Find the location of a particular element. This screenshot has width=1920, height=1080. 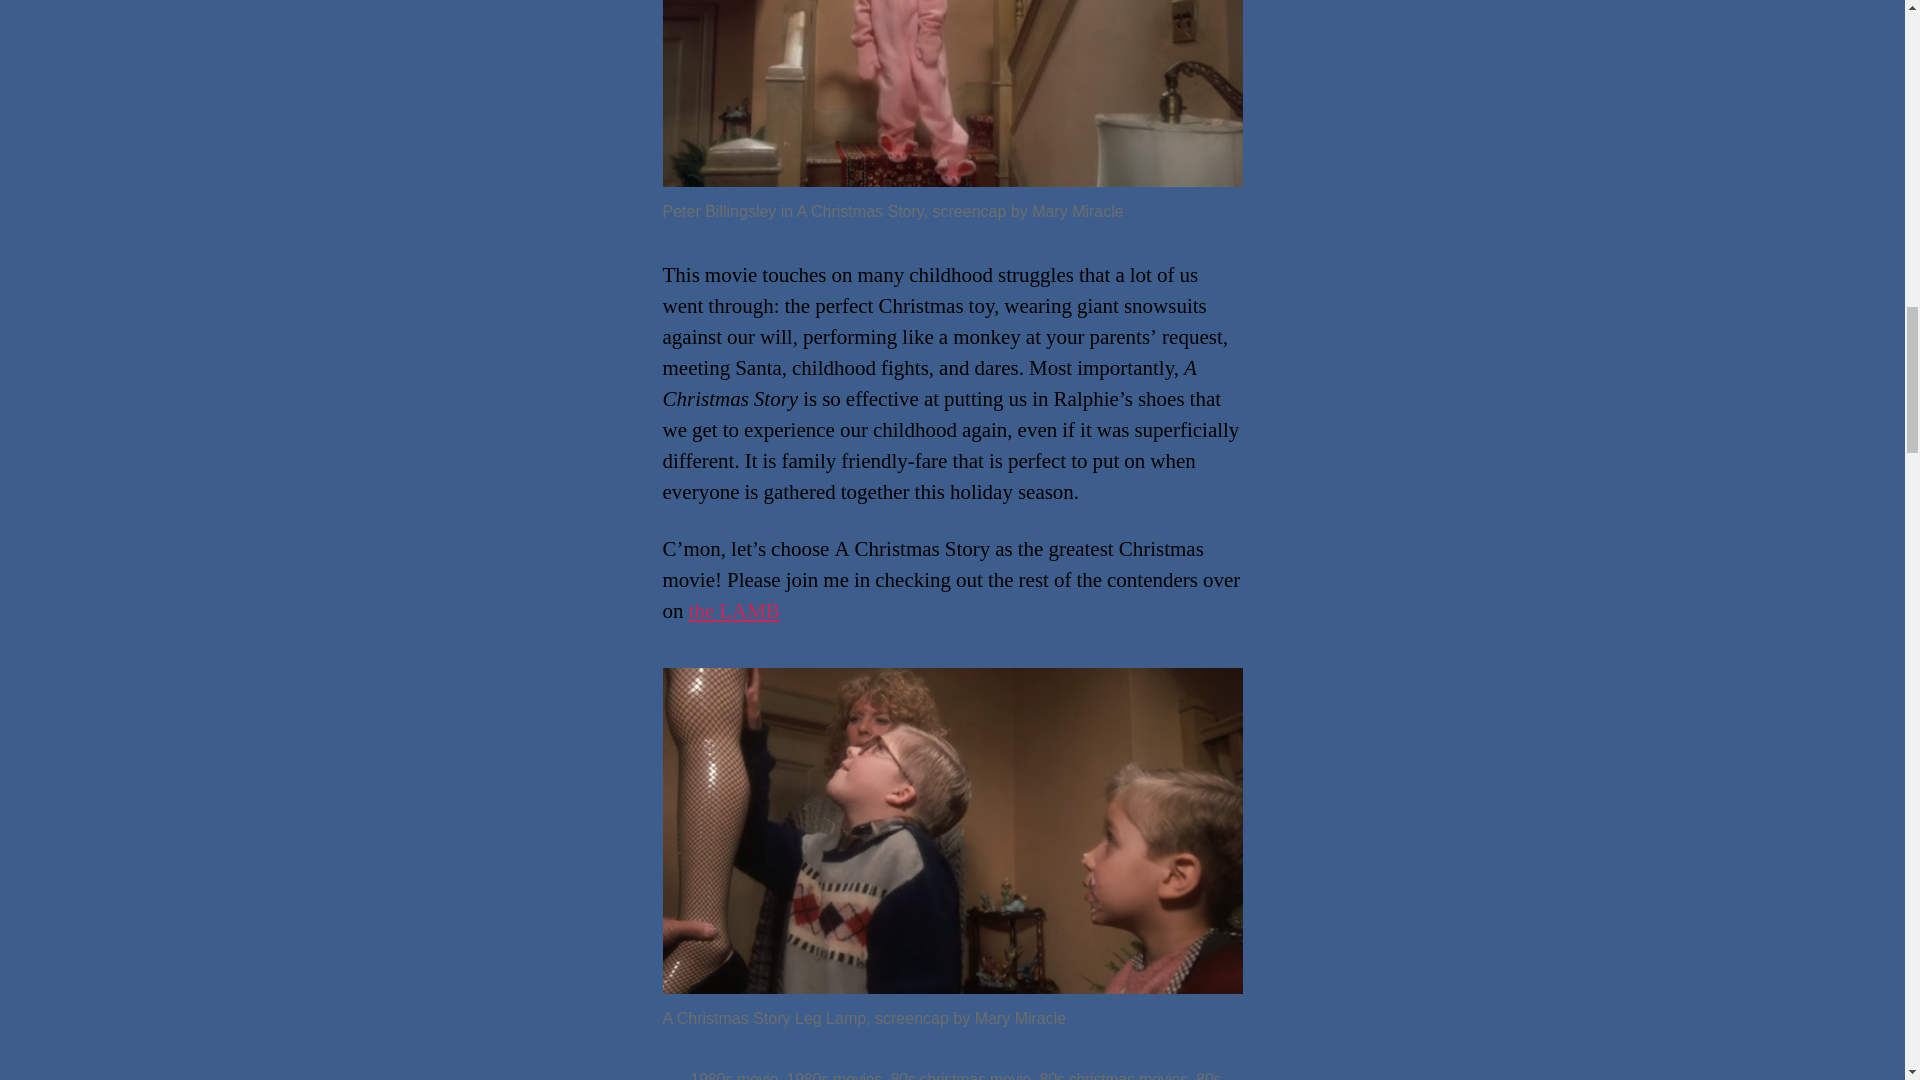

80s christmas movies is located at coordinates (1114, 1076).